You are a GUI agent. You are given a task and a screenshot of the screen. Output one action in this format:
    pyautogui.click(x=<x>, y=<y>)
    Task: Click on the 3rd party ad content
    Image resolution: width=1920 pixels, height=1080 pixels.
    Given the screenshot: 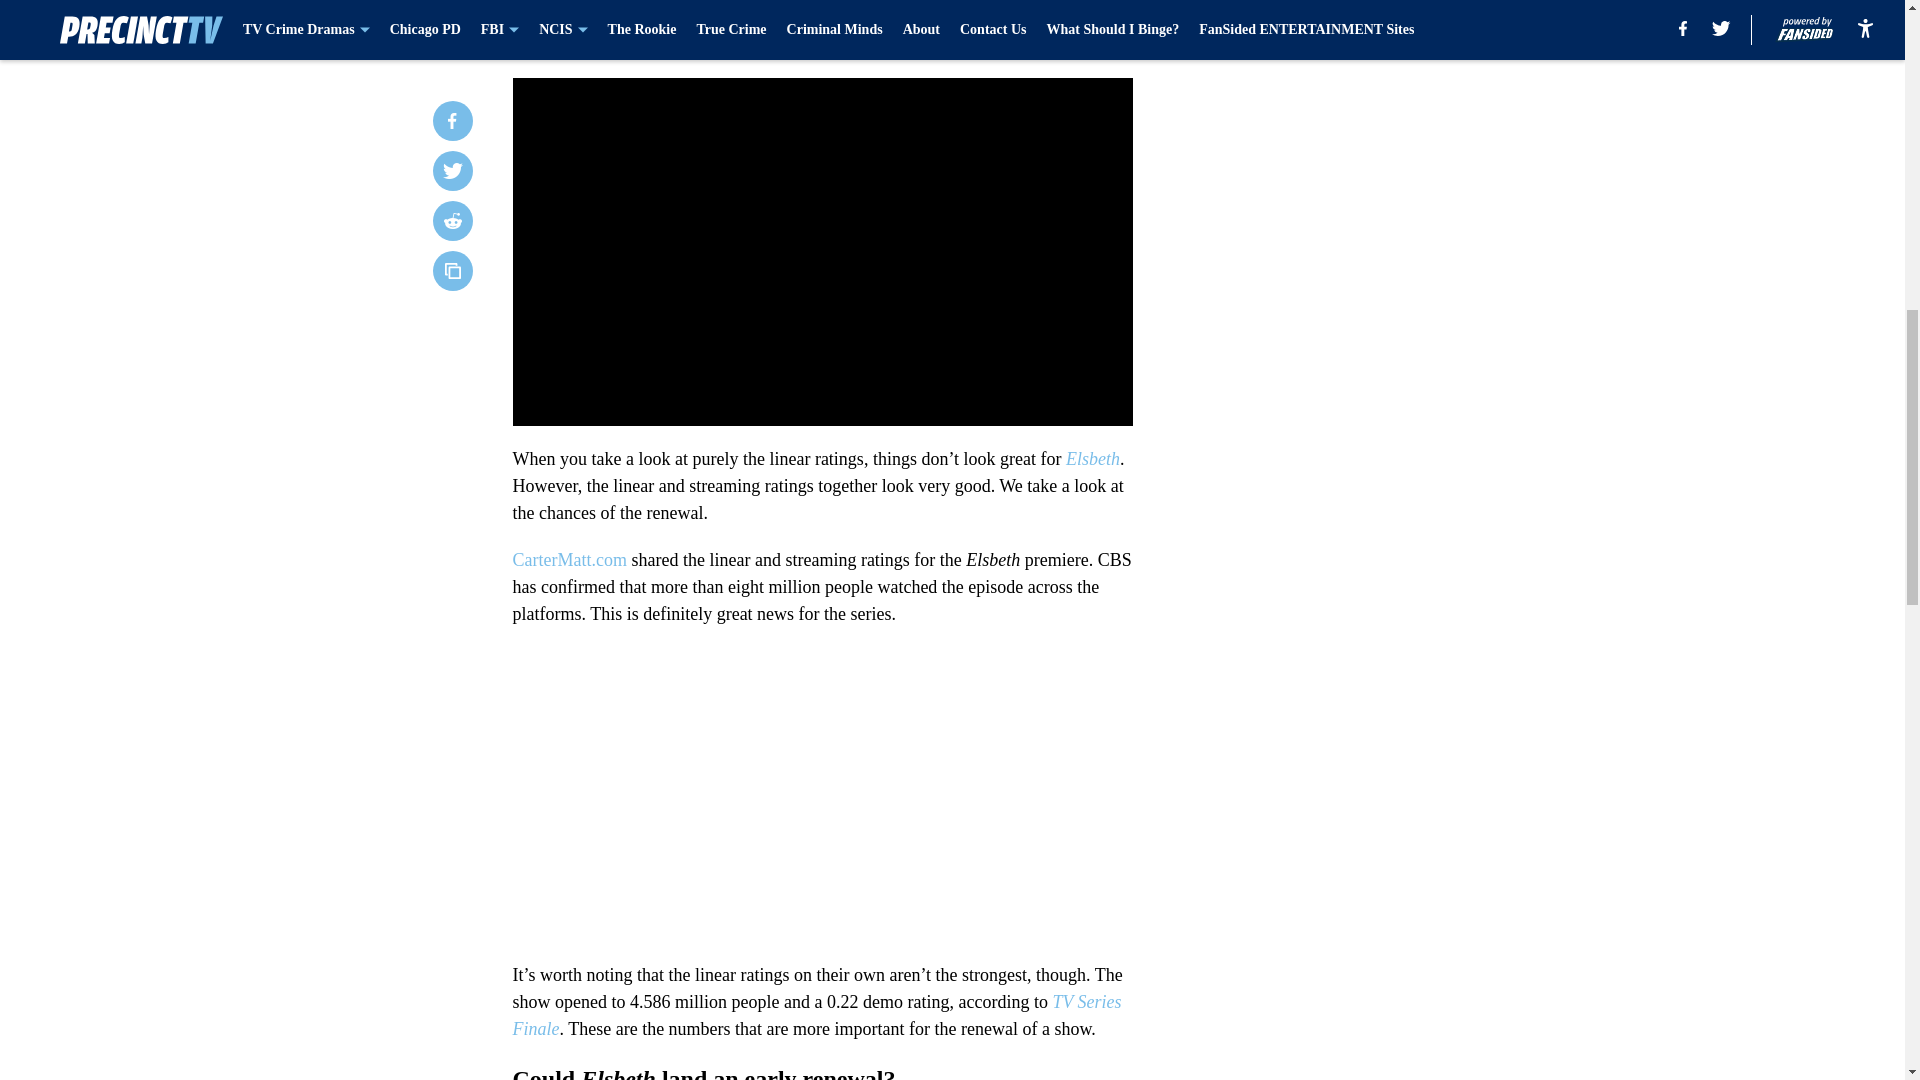 What is the action you would take?
    pyautogui.click(x=1382, y=202)
    